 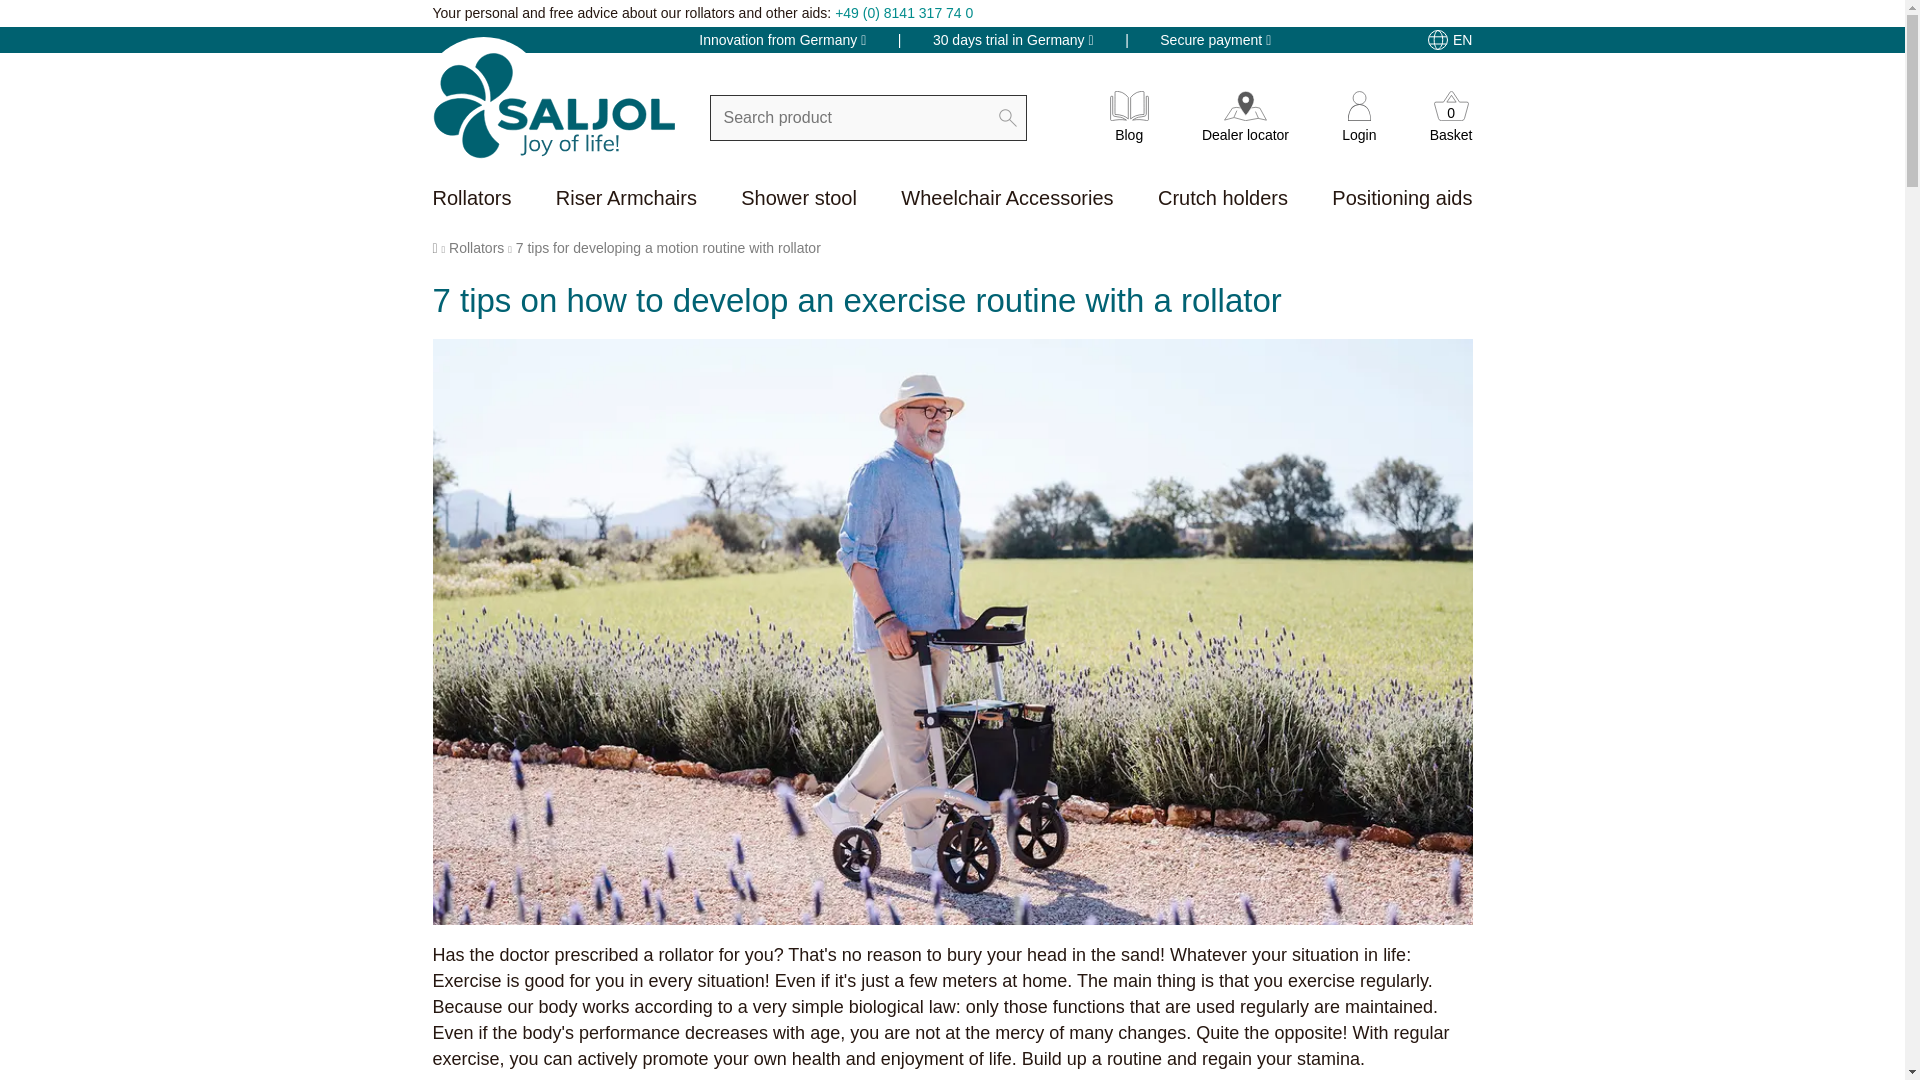 I want to click on Blog, so click(x=1128, y=126).